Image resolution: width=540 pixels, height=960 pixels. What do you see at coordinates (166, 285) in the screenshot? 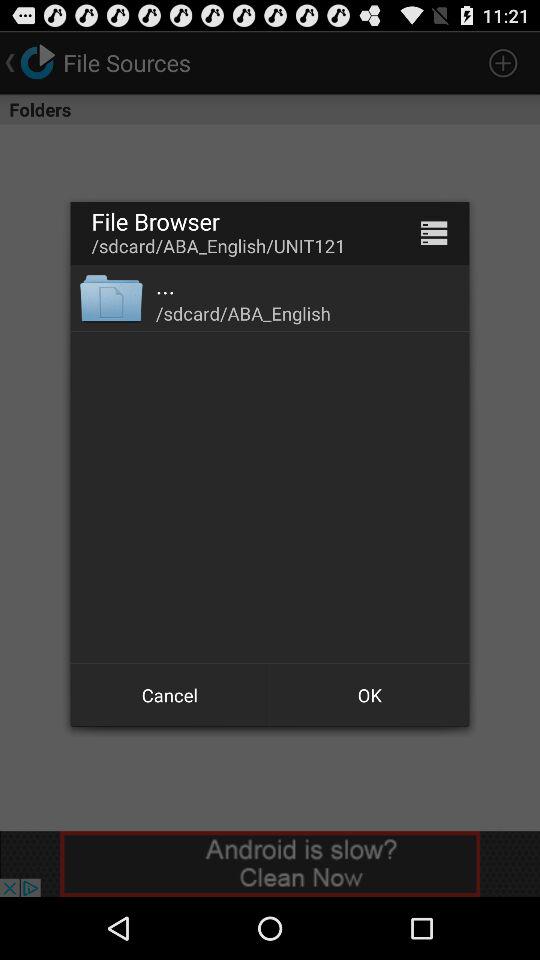
I see `jump to ... icon` at bounding box center [166, 285].